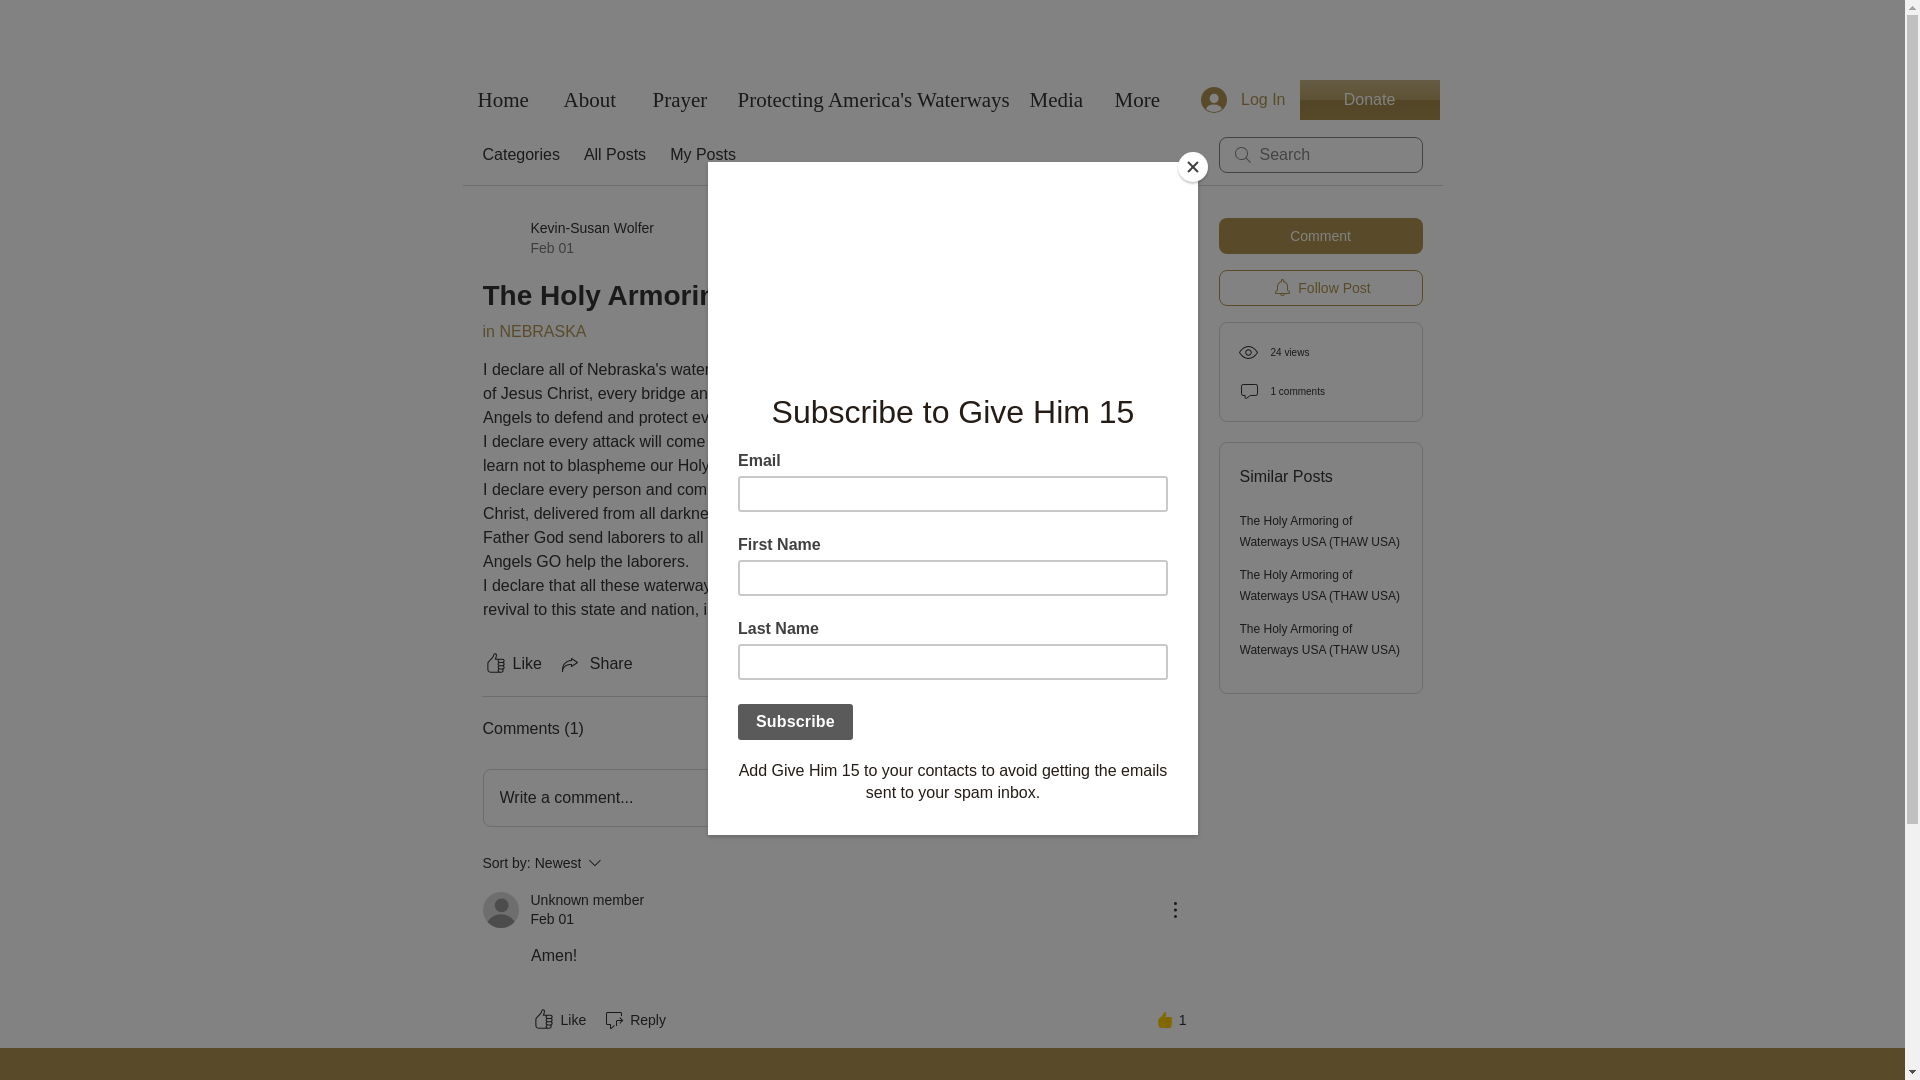  Describe the element at coordinates (1242, 100) in the screenshot. I see `Comment` at that location.